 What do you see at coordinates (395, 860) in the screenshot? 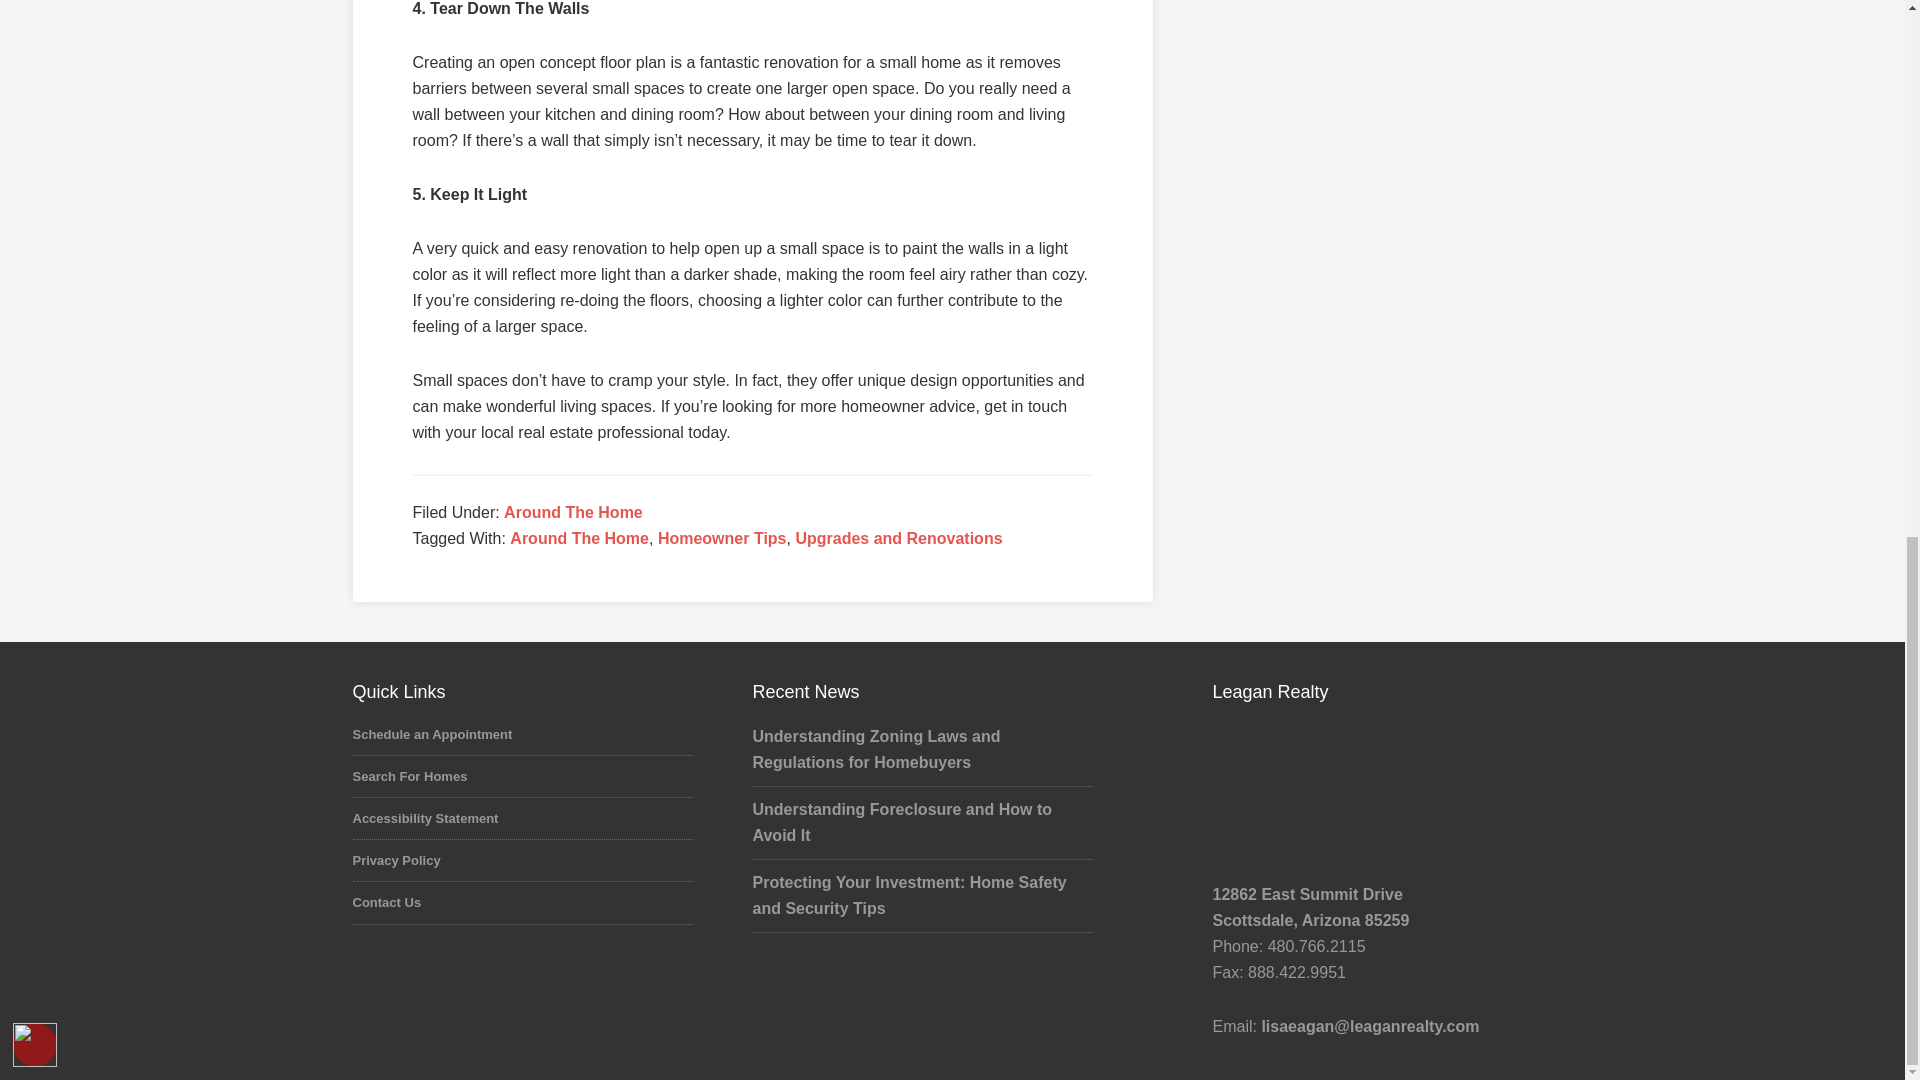
I see `Privacy Policy` at bounding box center [395, 860].